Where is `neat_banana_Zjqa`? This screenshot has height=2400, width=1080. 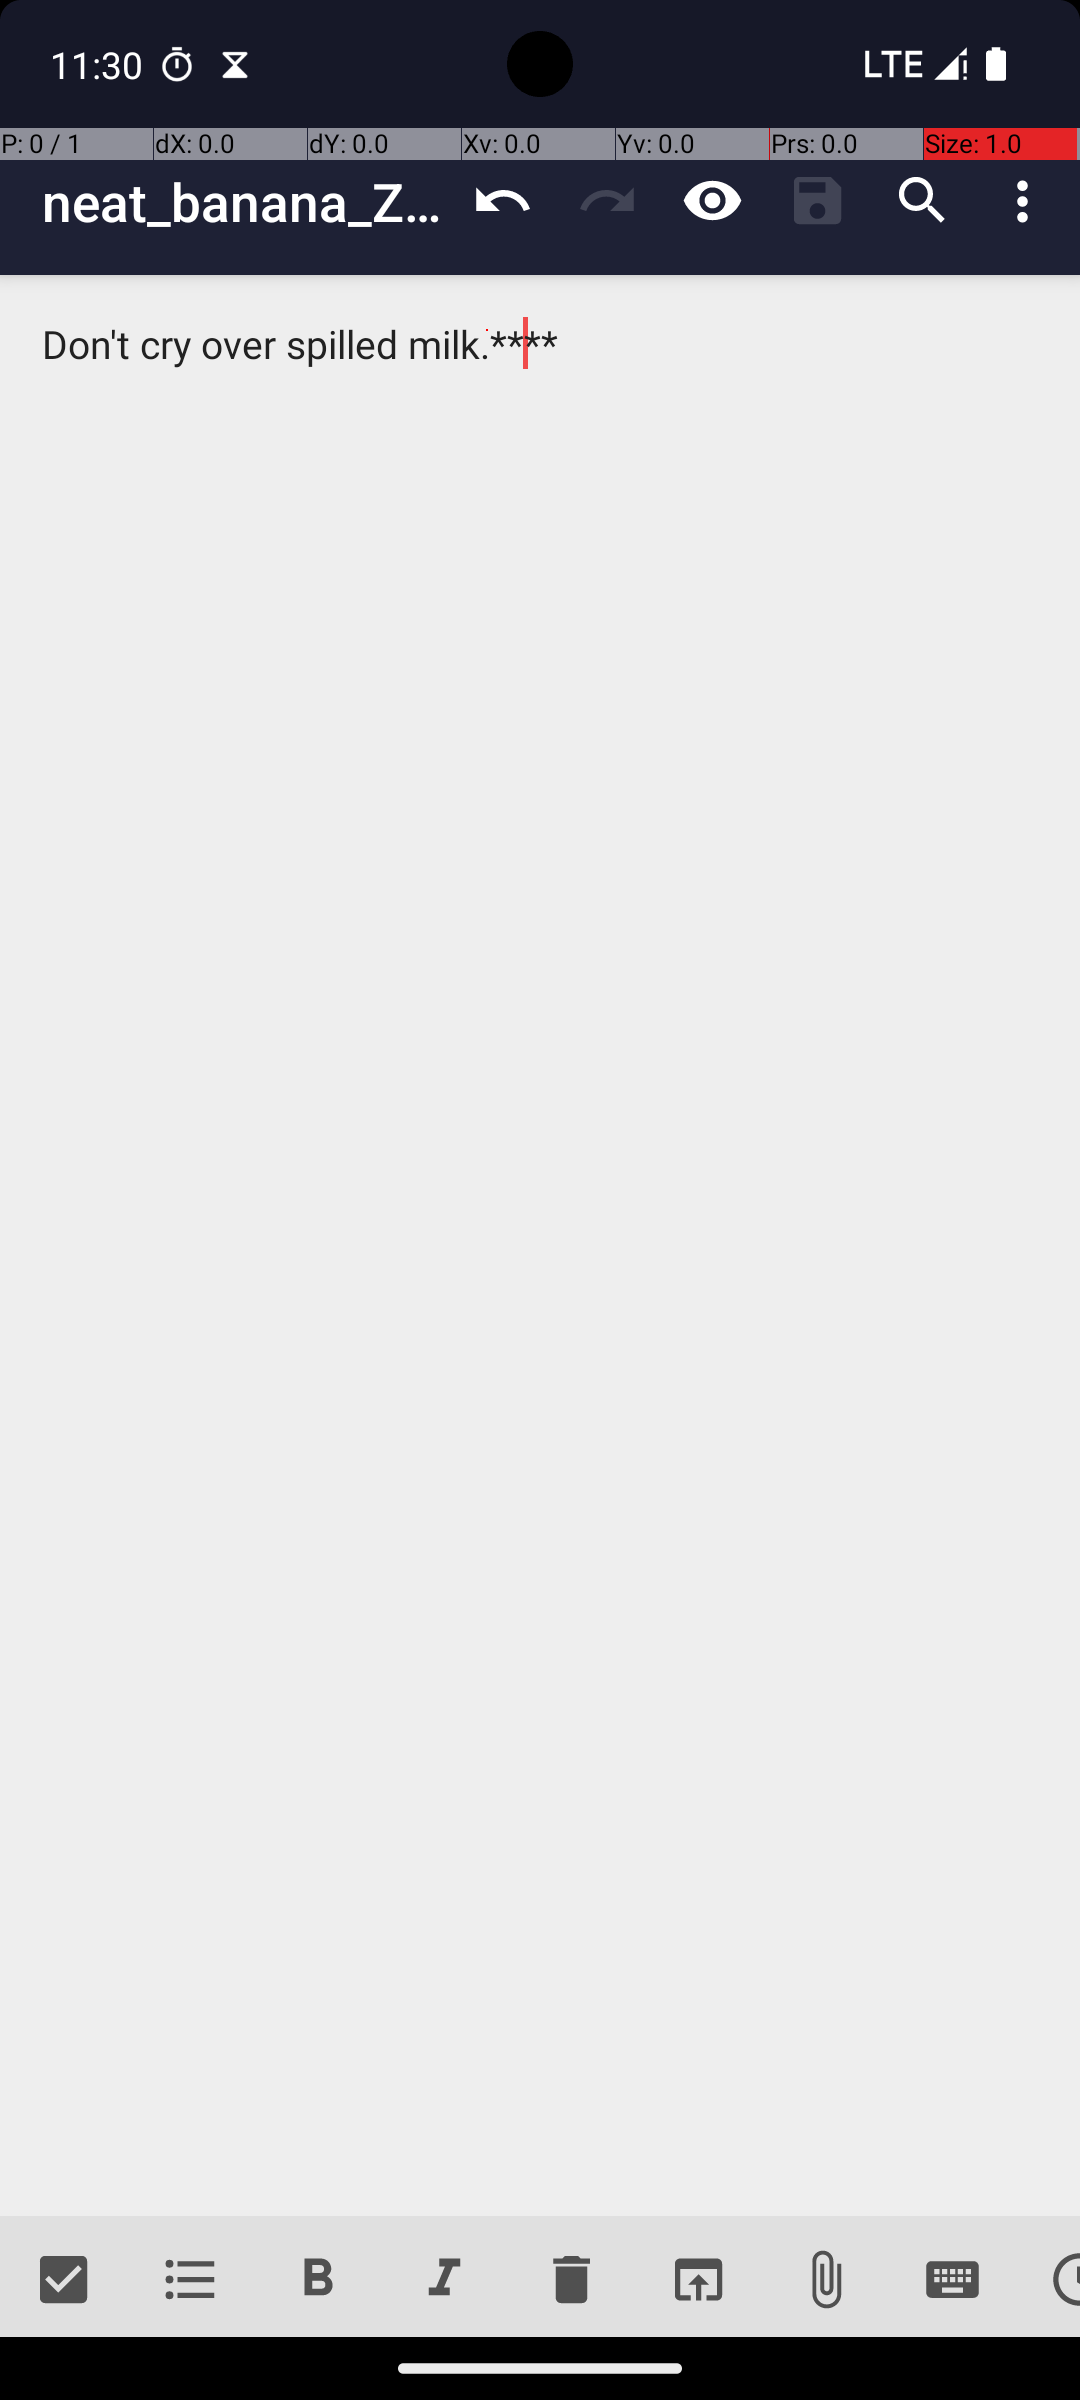
neat_banana_Zjqa is located at coordinates (246, 202).